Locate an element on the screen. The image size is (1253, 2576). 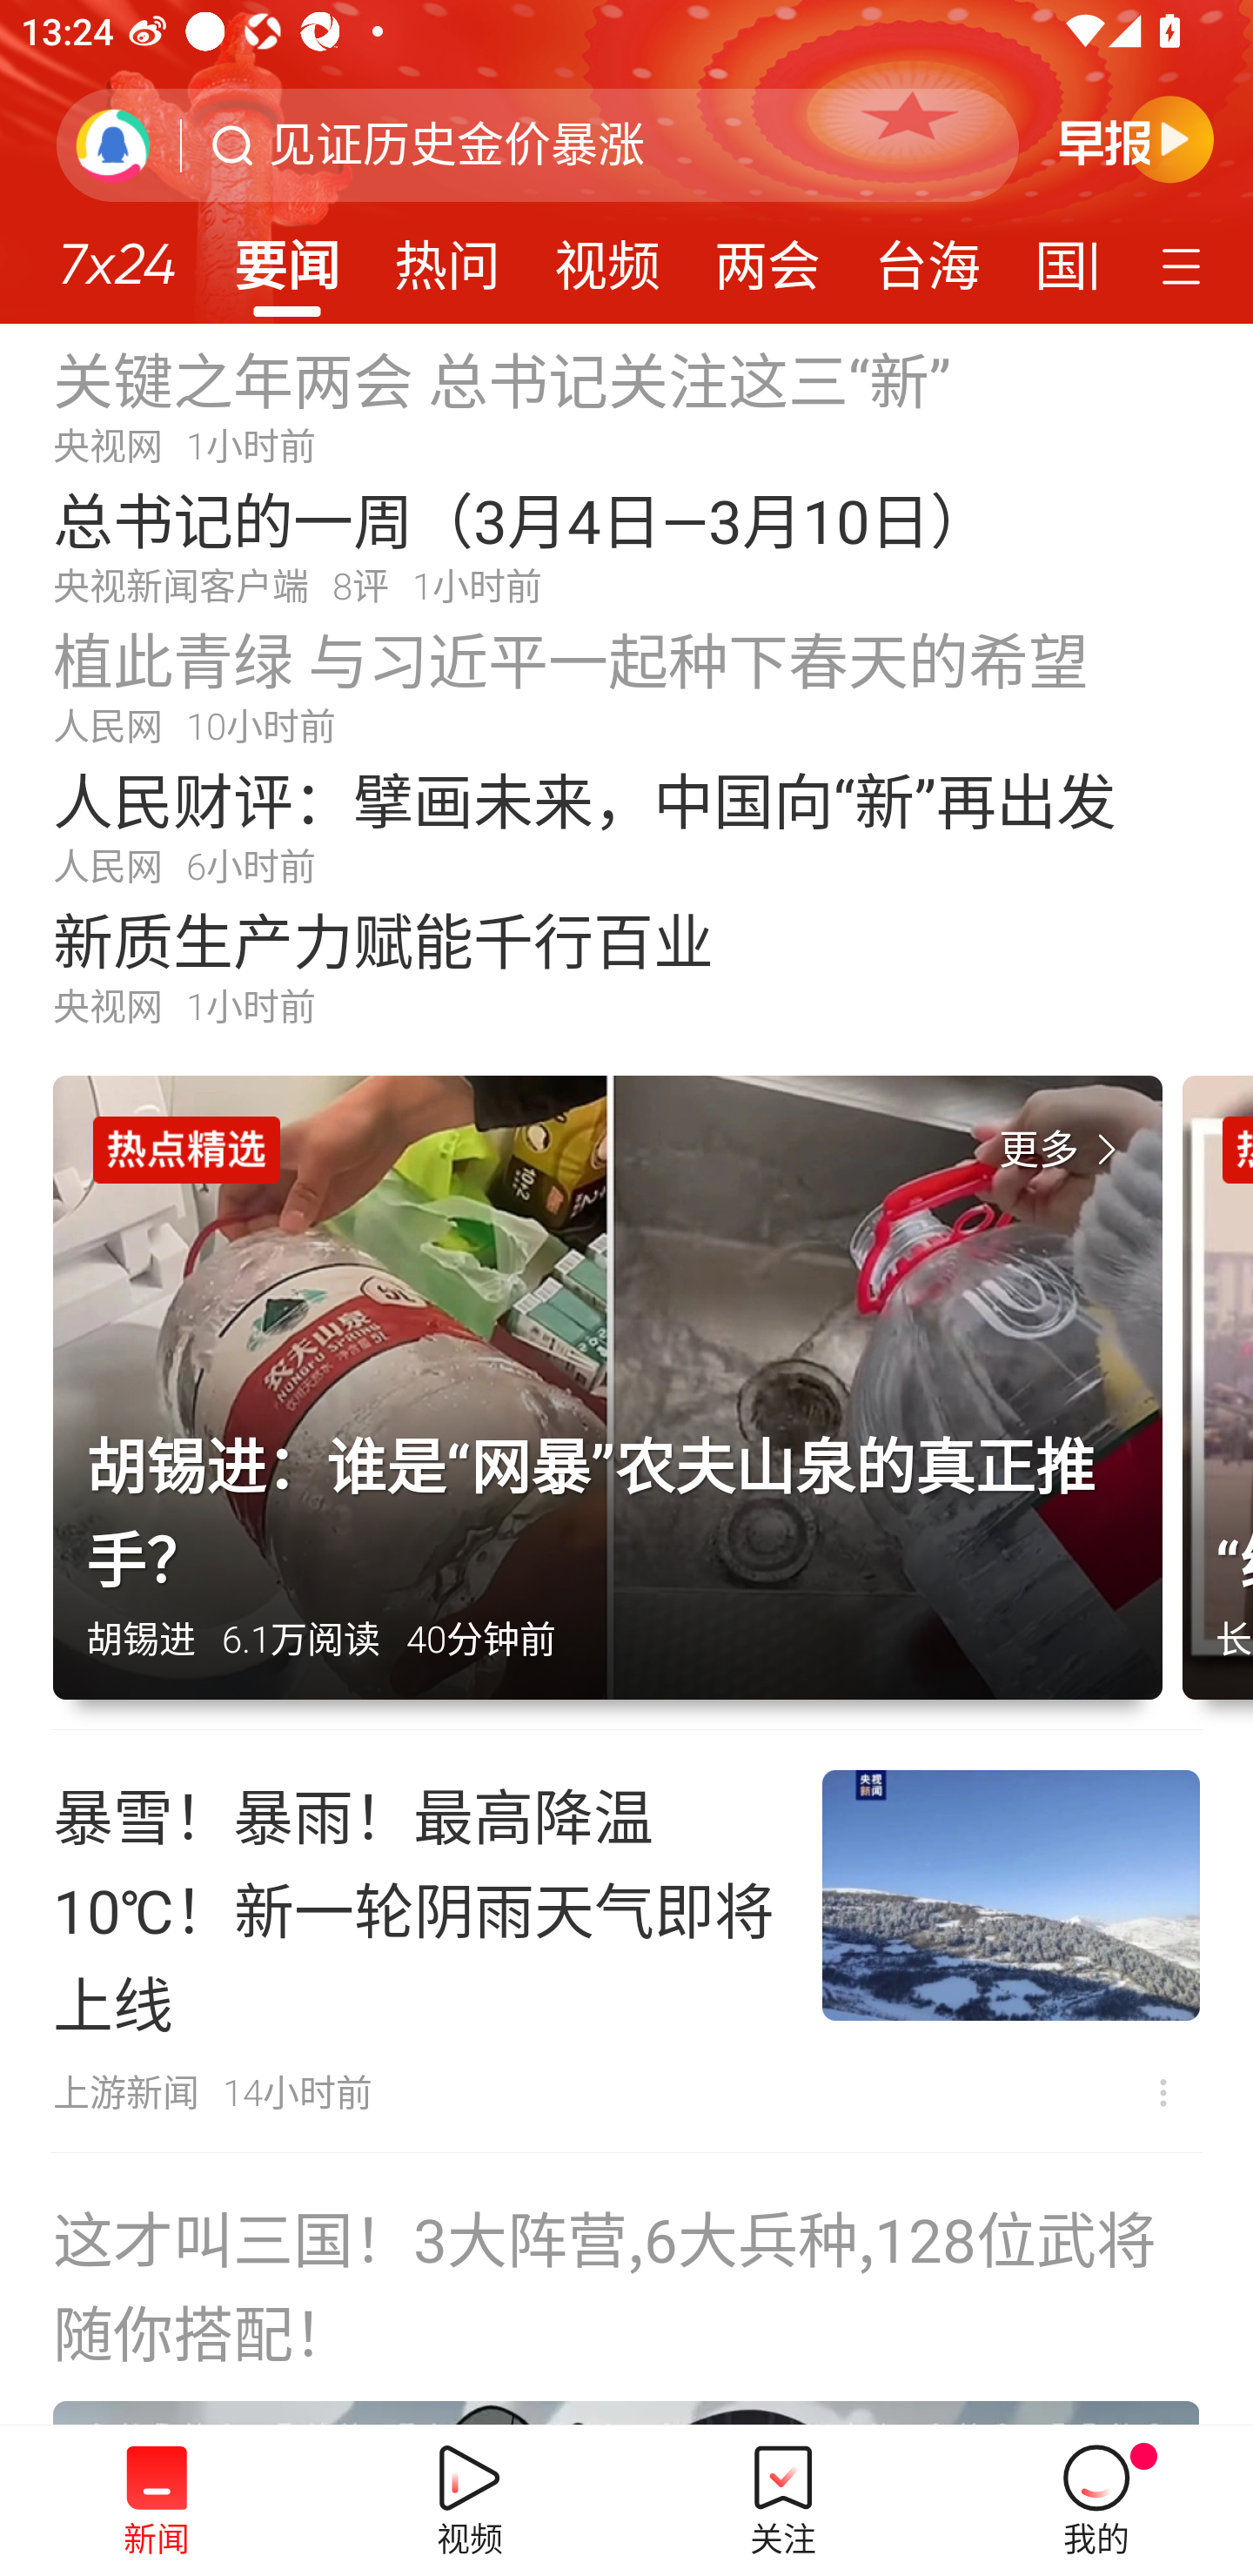
早晚报 is located at coordinates (1136, 138).